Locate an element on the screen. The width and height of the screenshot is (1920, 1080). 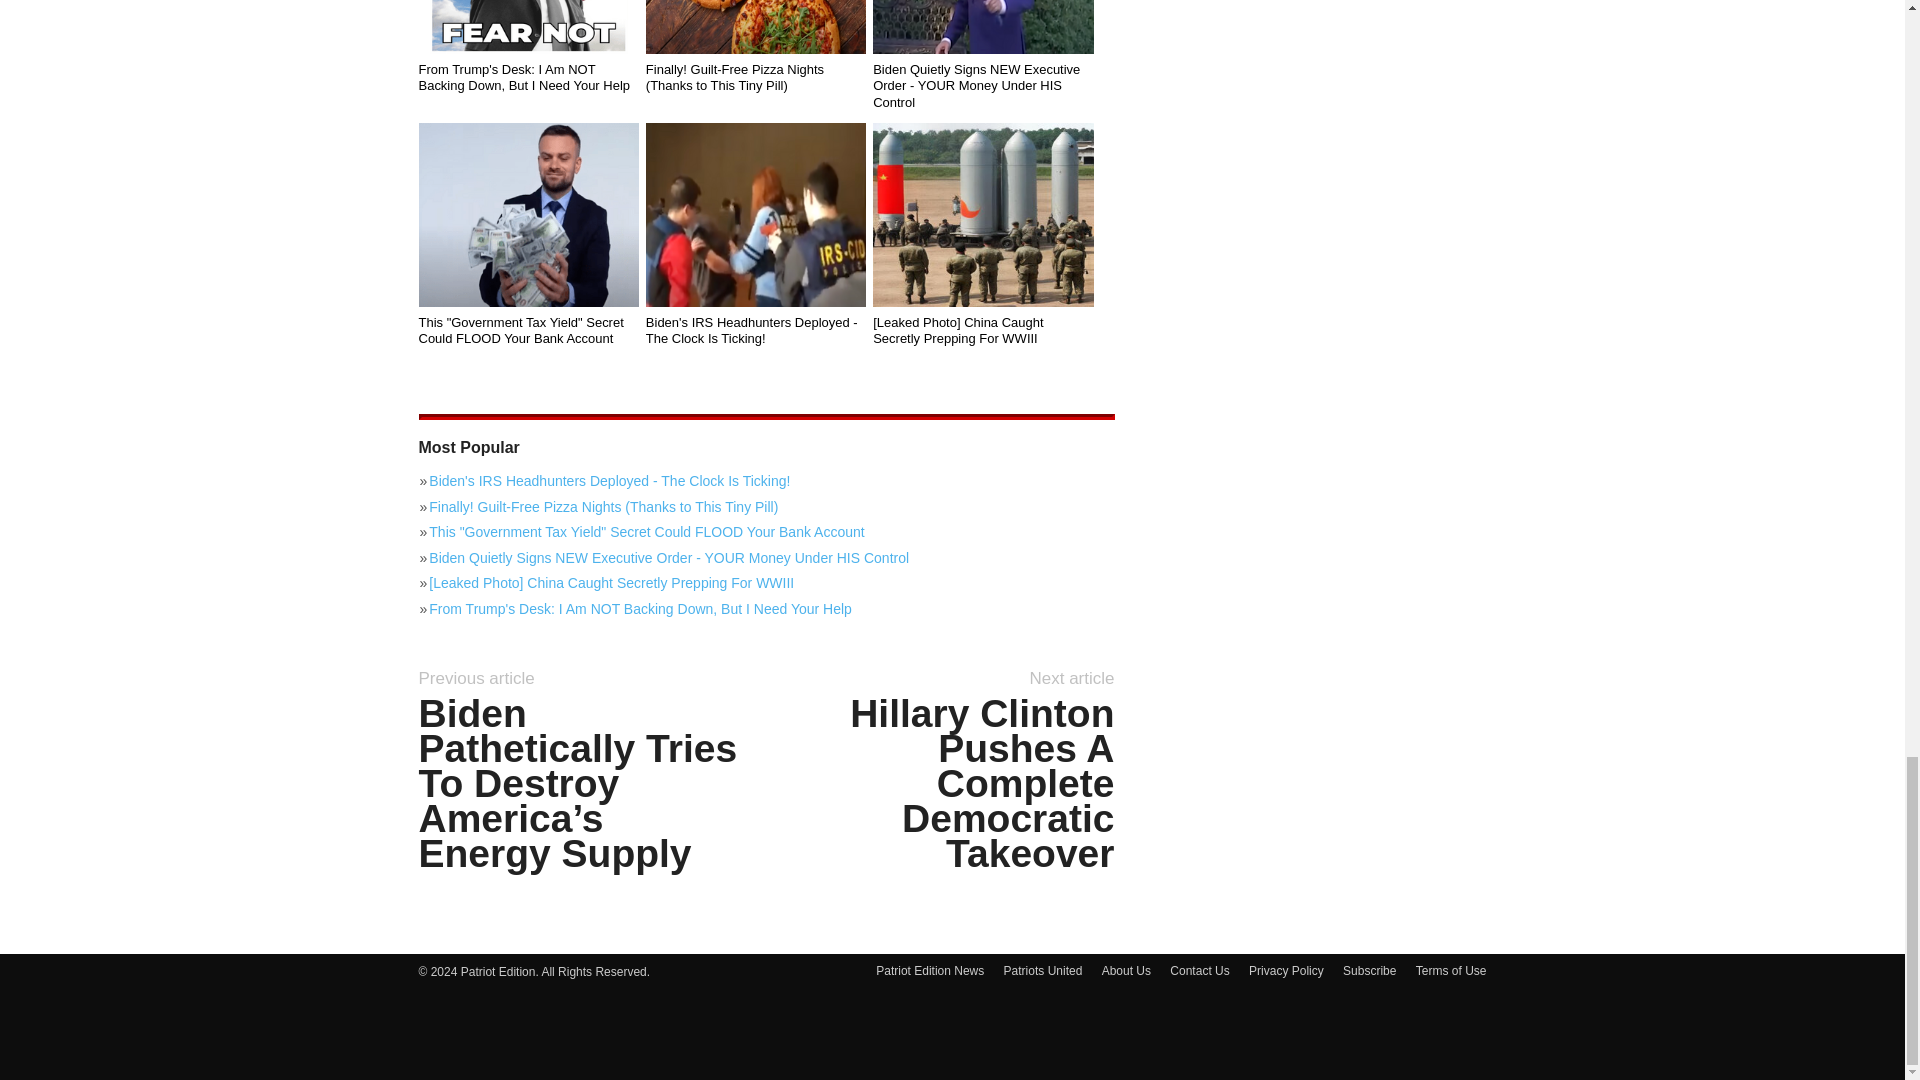
This  is located at coordinates (528, 214).